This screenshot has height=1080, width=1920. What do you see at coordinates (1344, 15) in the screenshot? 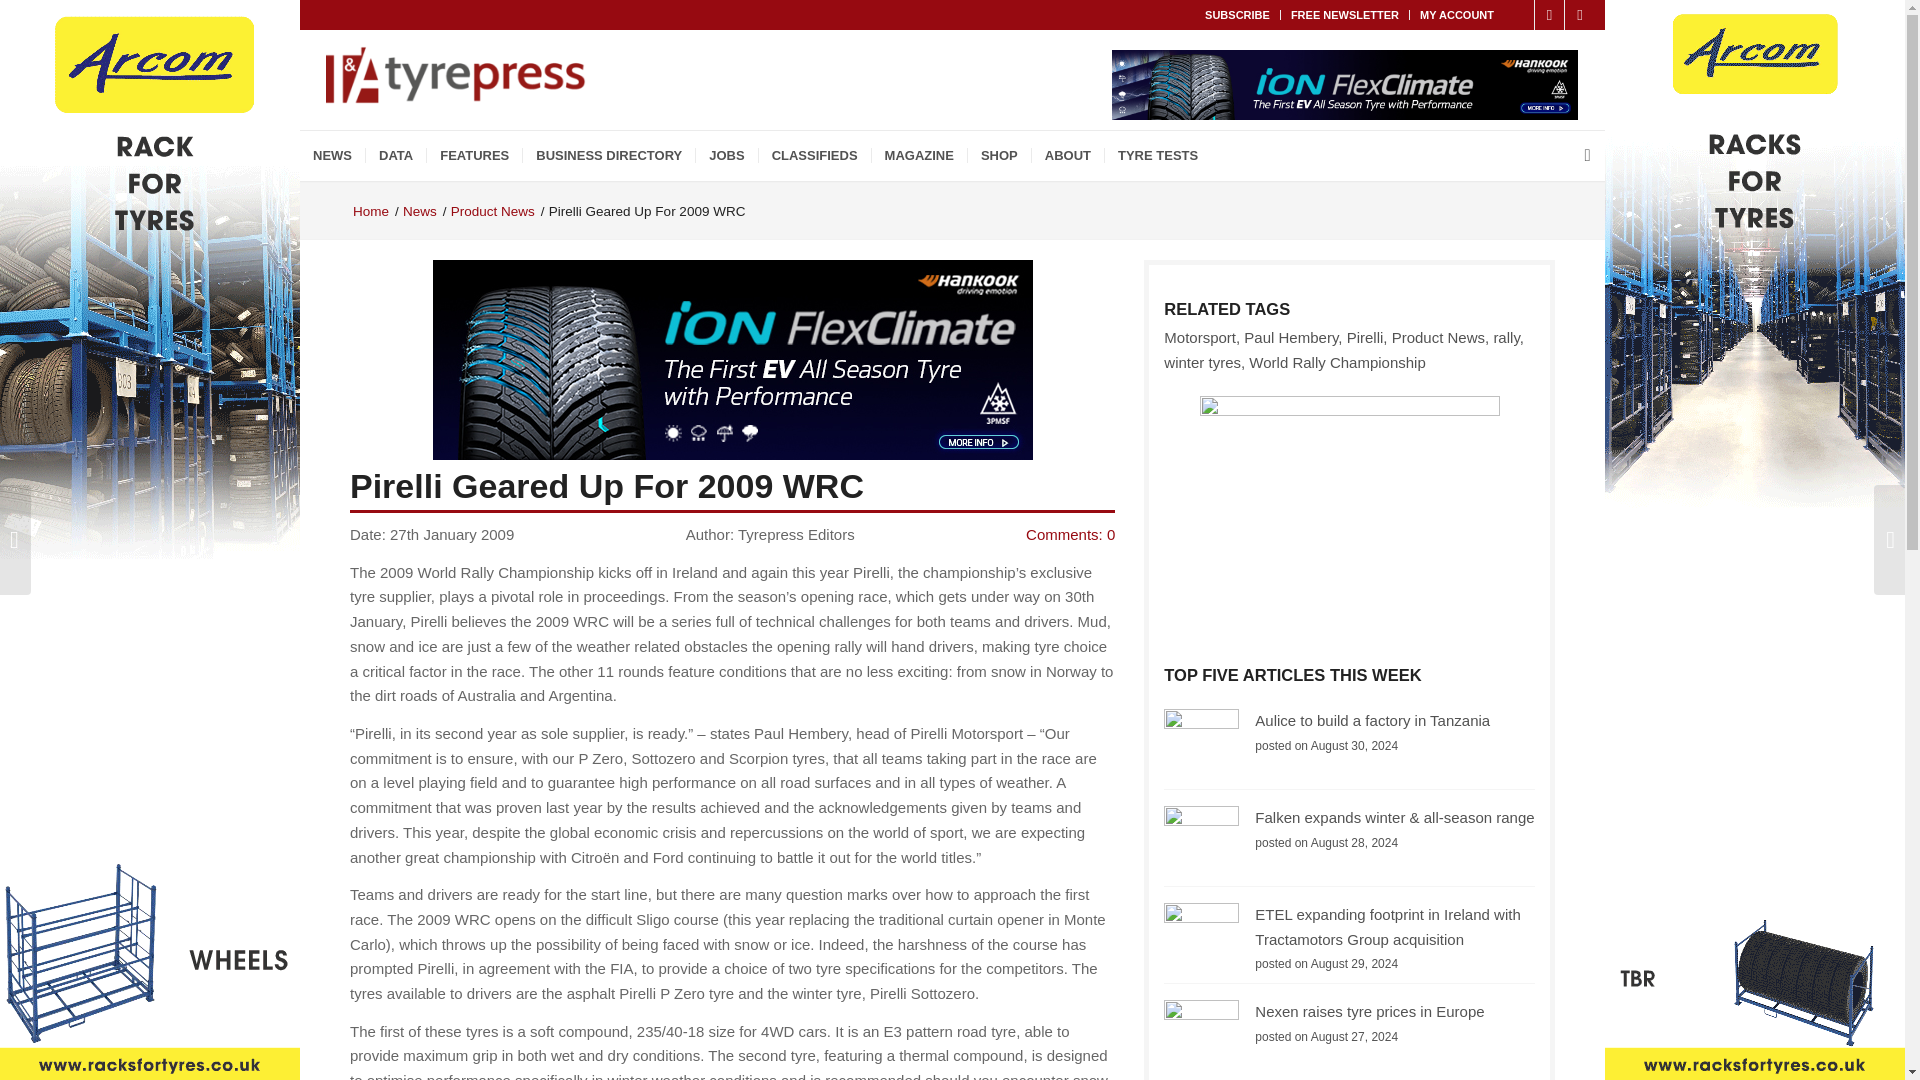
I see `FREE NEWSLETTER` at bounding box center [1344, 15].